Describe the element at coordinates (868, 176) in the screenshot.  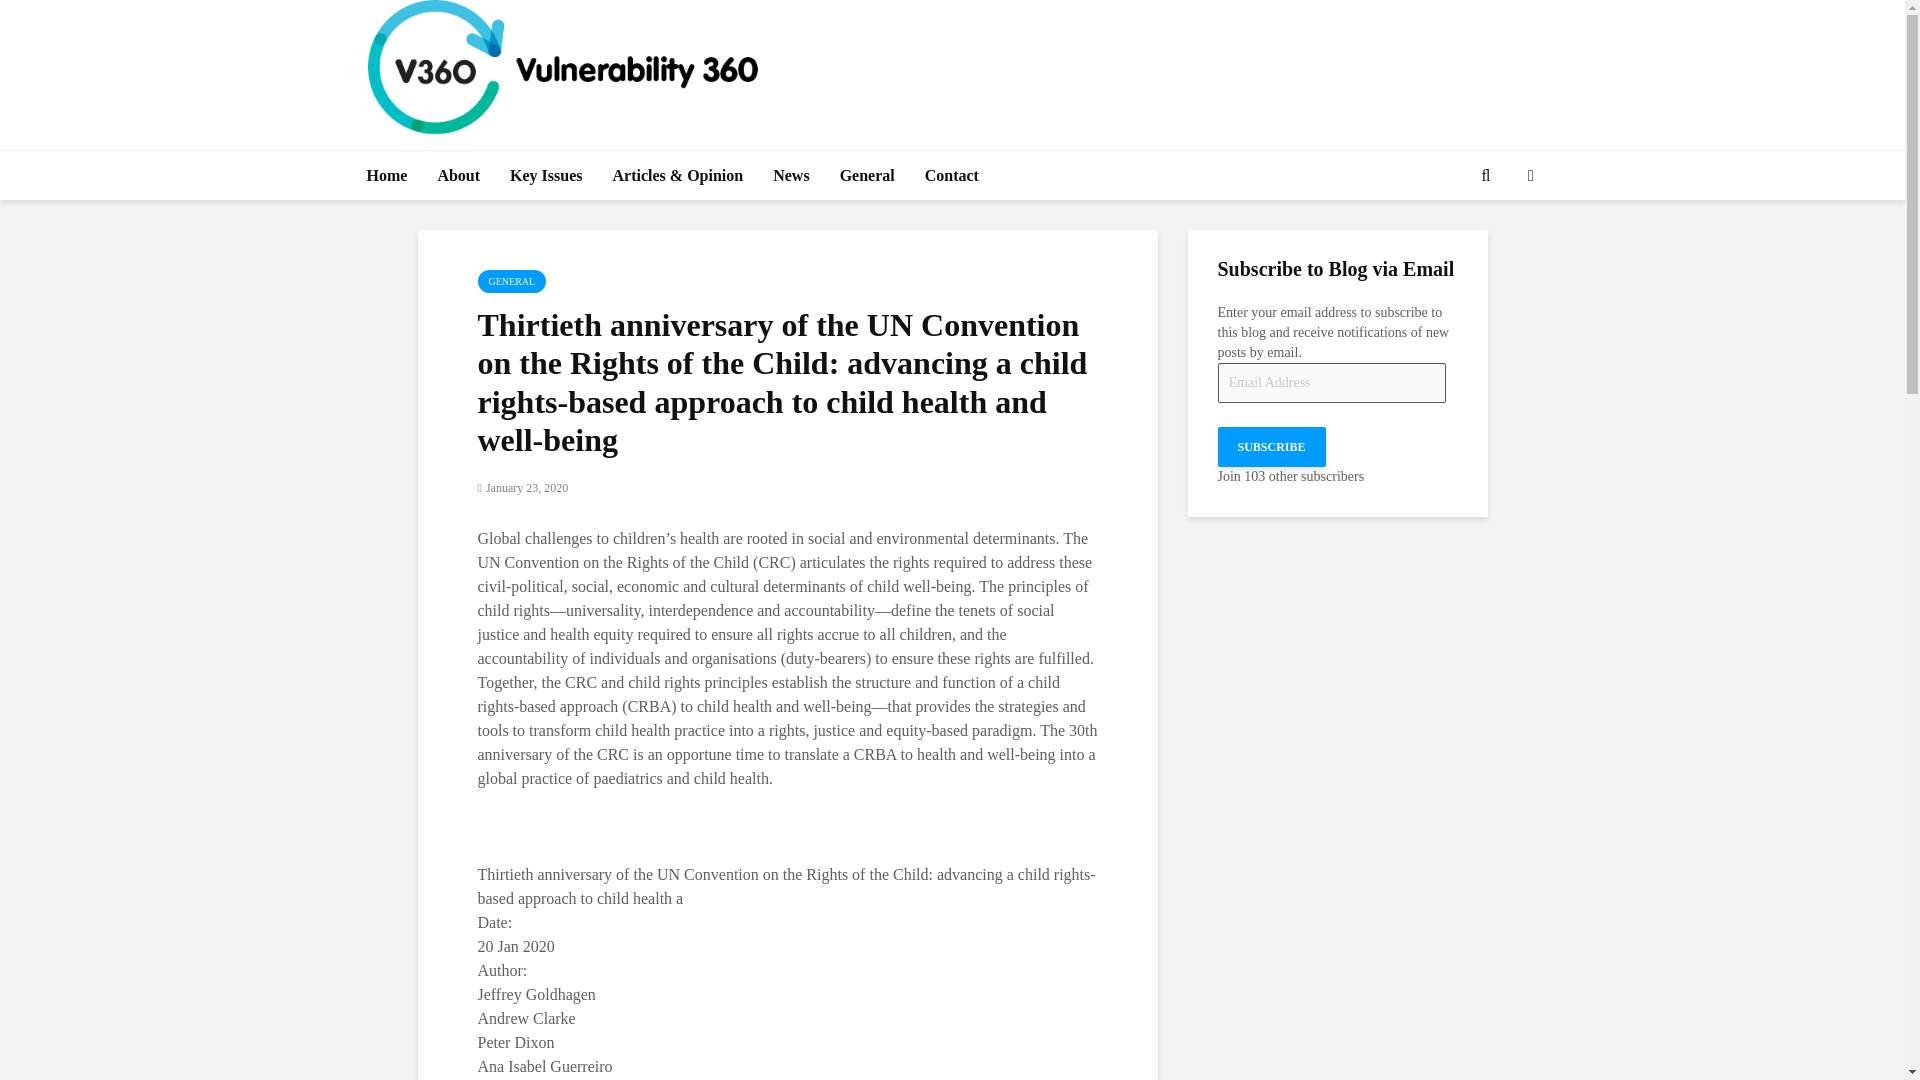
I see `General` at that location.